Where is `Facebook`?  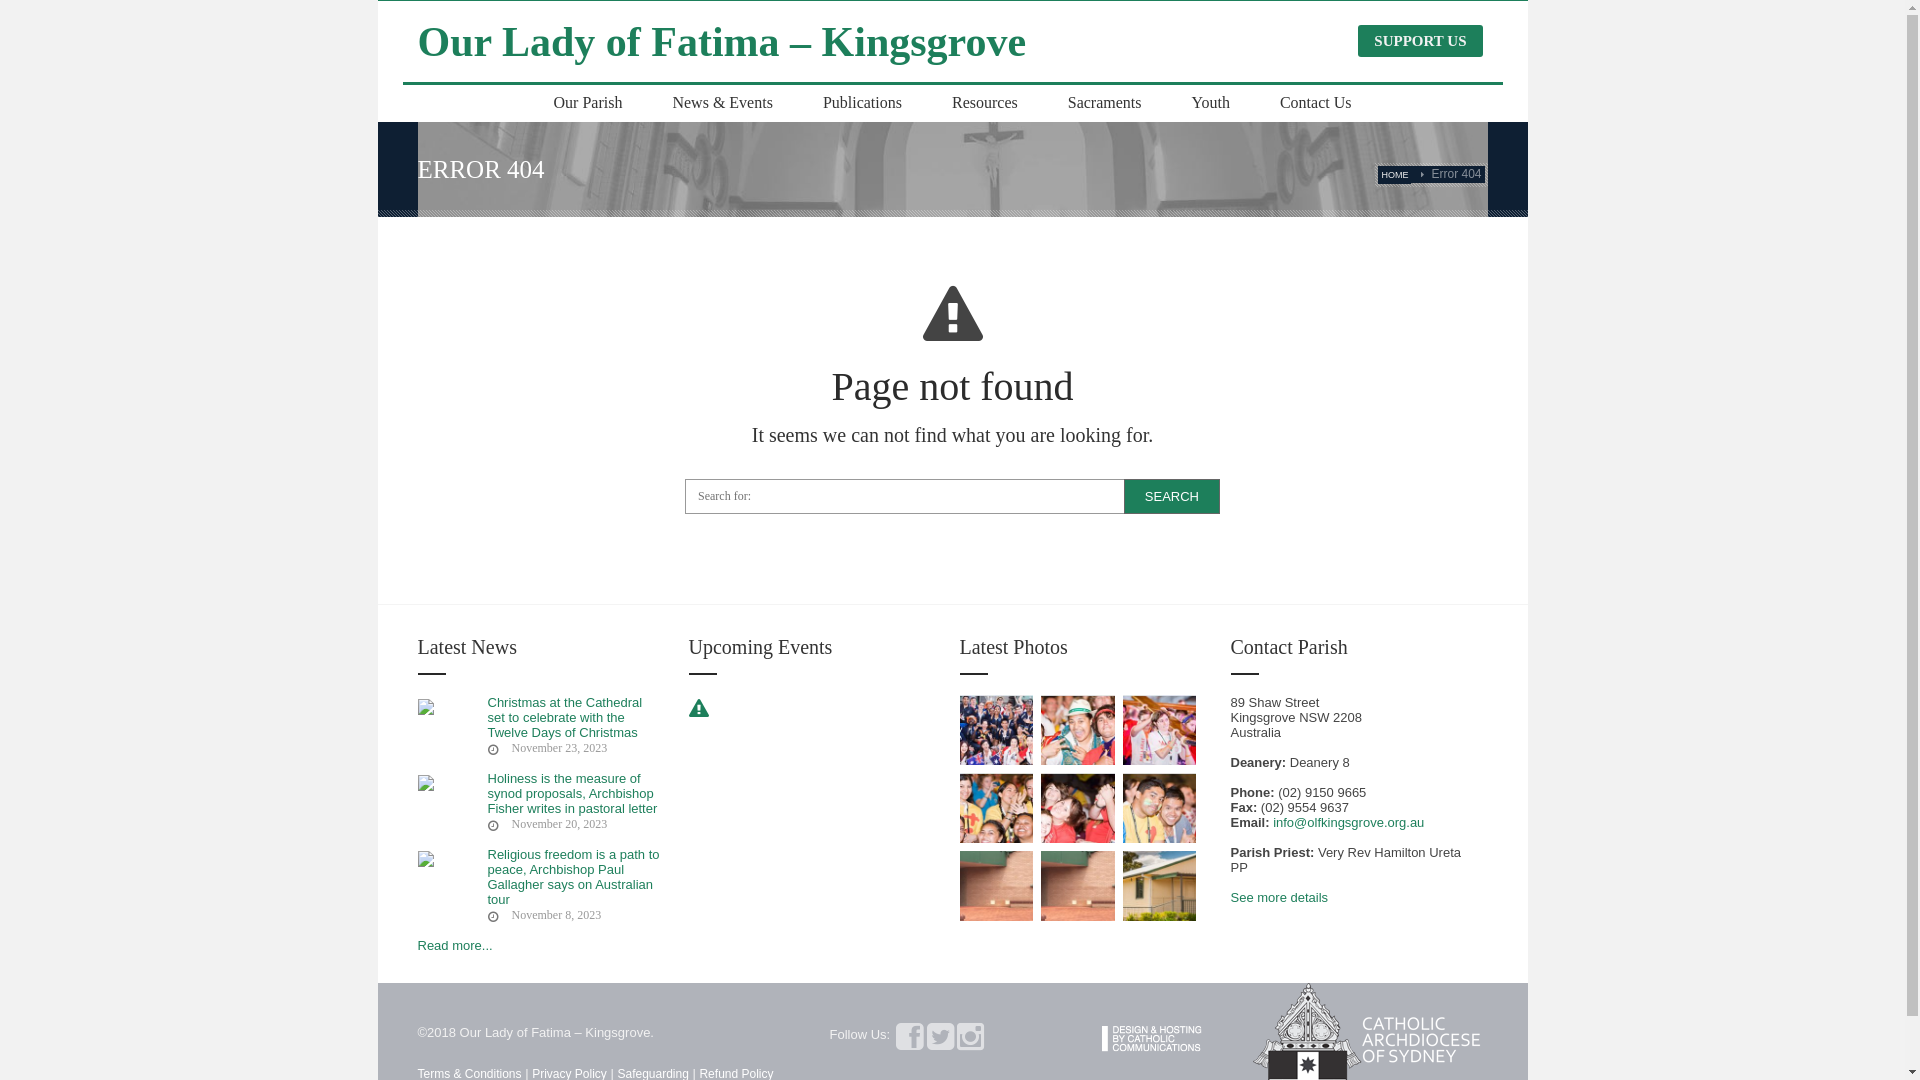 Facebook is located at coordinates (910, 1042).